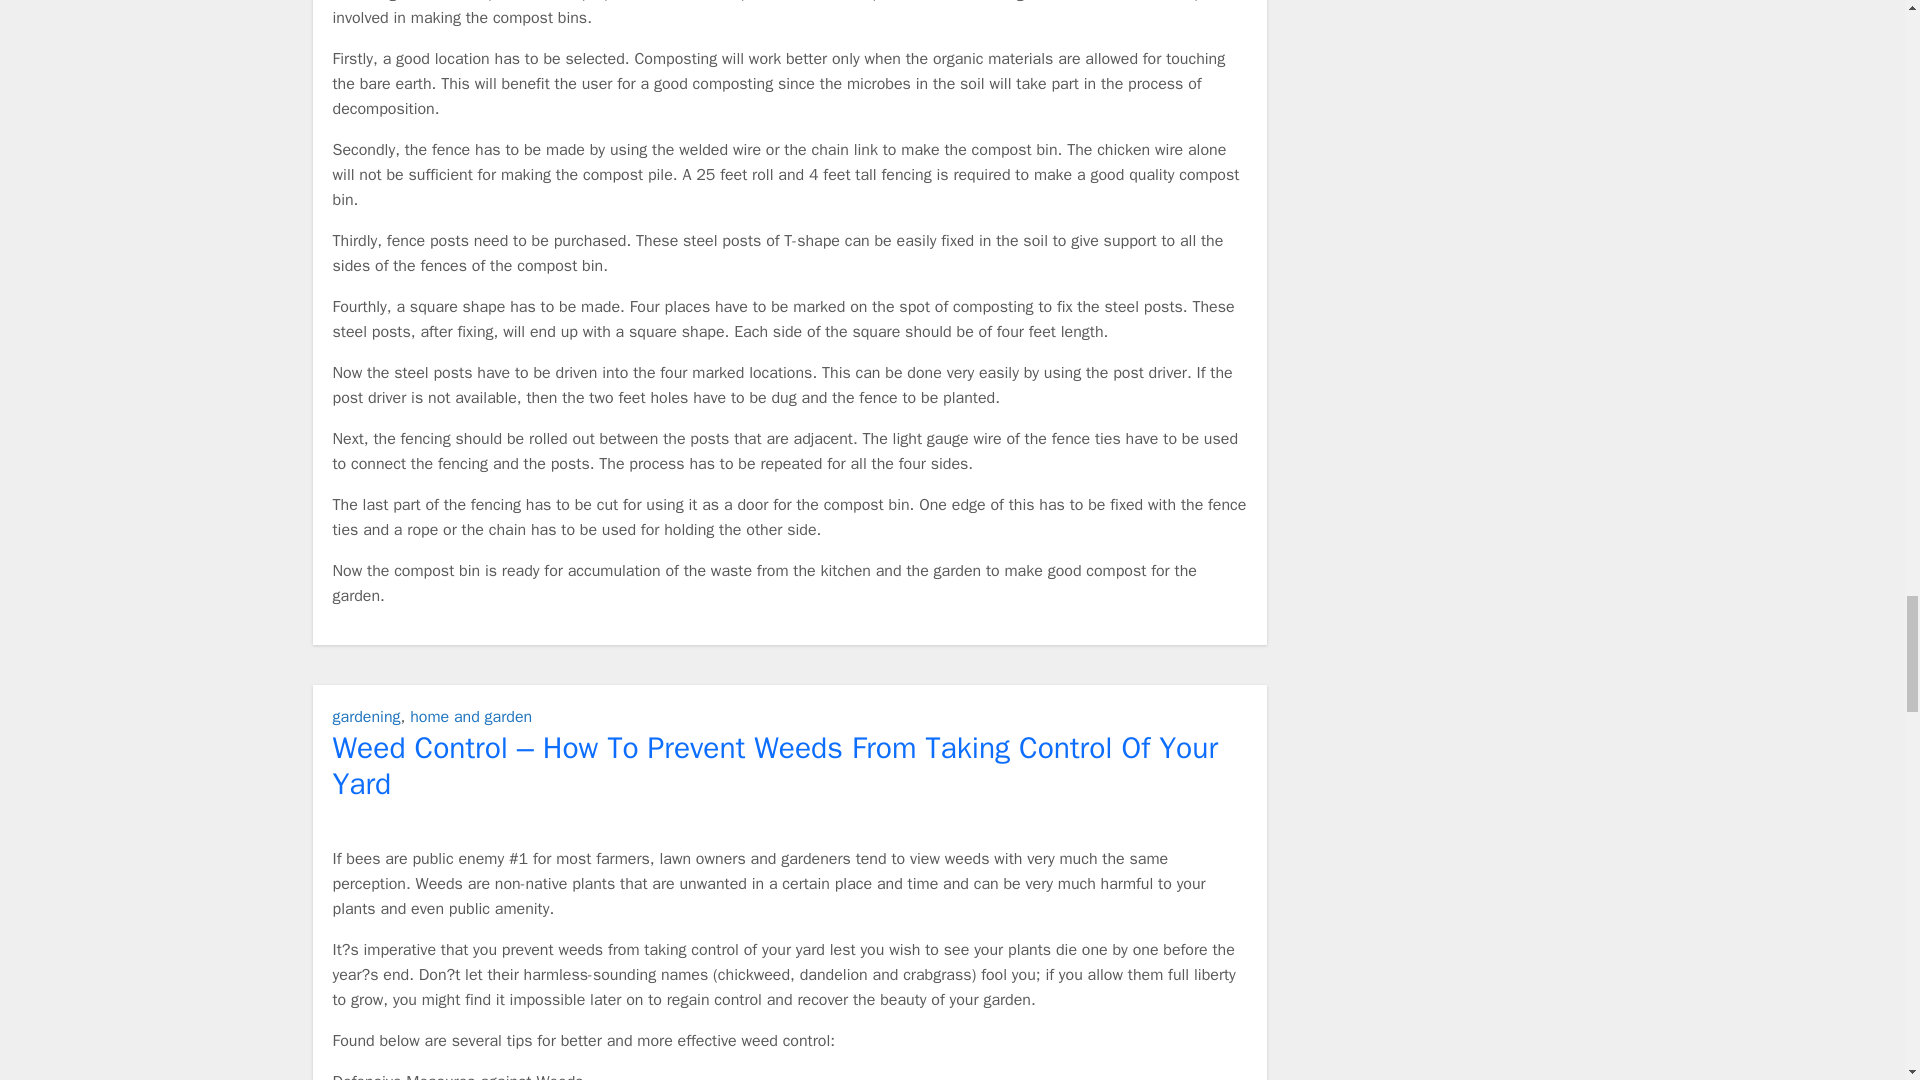 Image resolution: width=1920 pixels, height=1080 pixels. I want to click on home and garden, so click(470, 716).